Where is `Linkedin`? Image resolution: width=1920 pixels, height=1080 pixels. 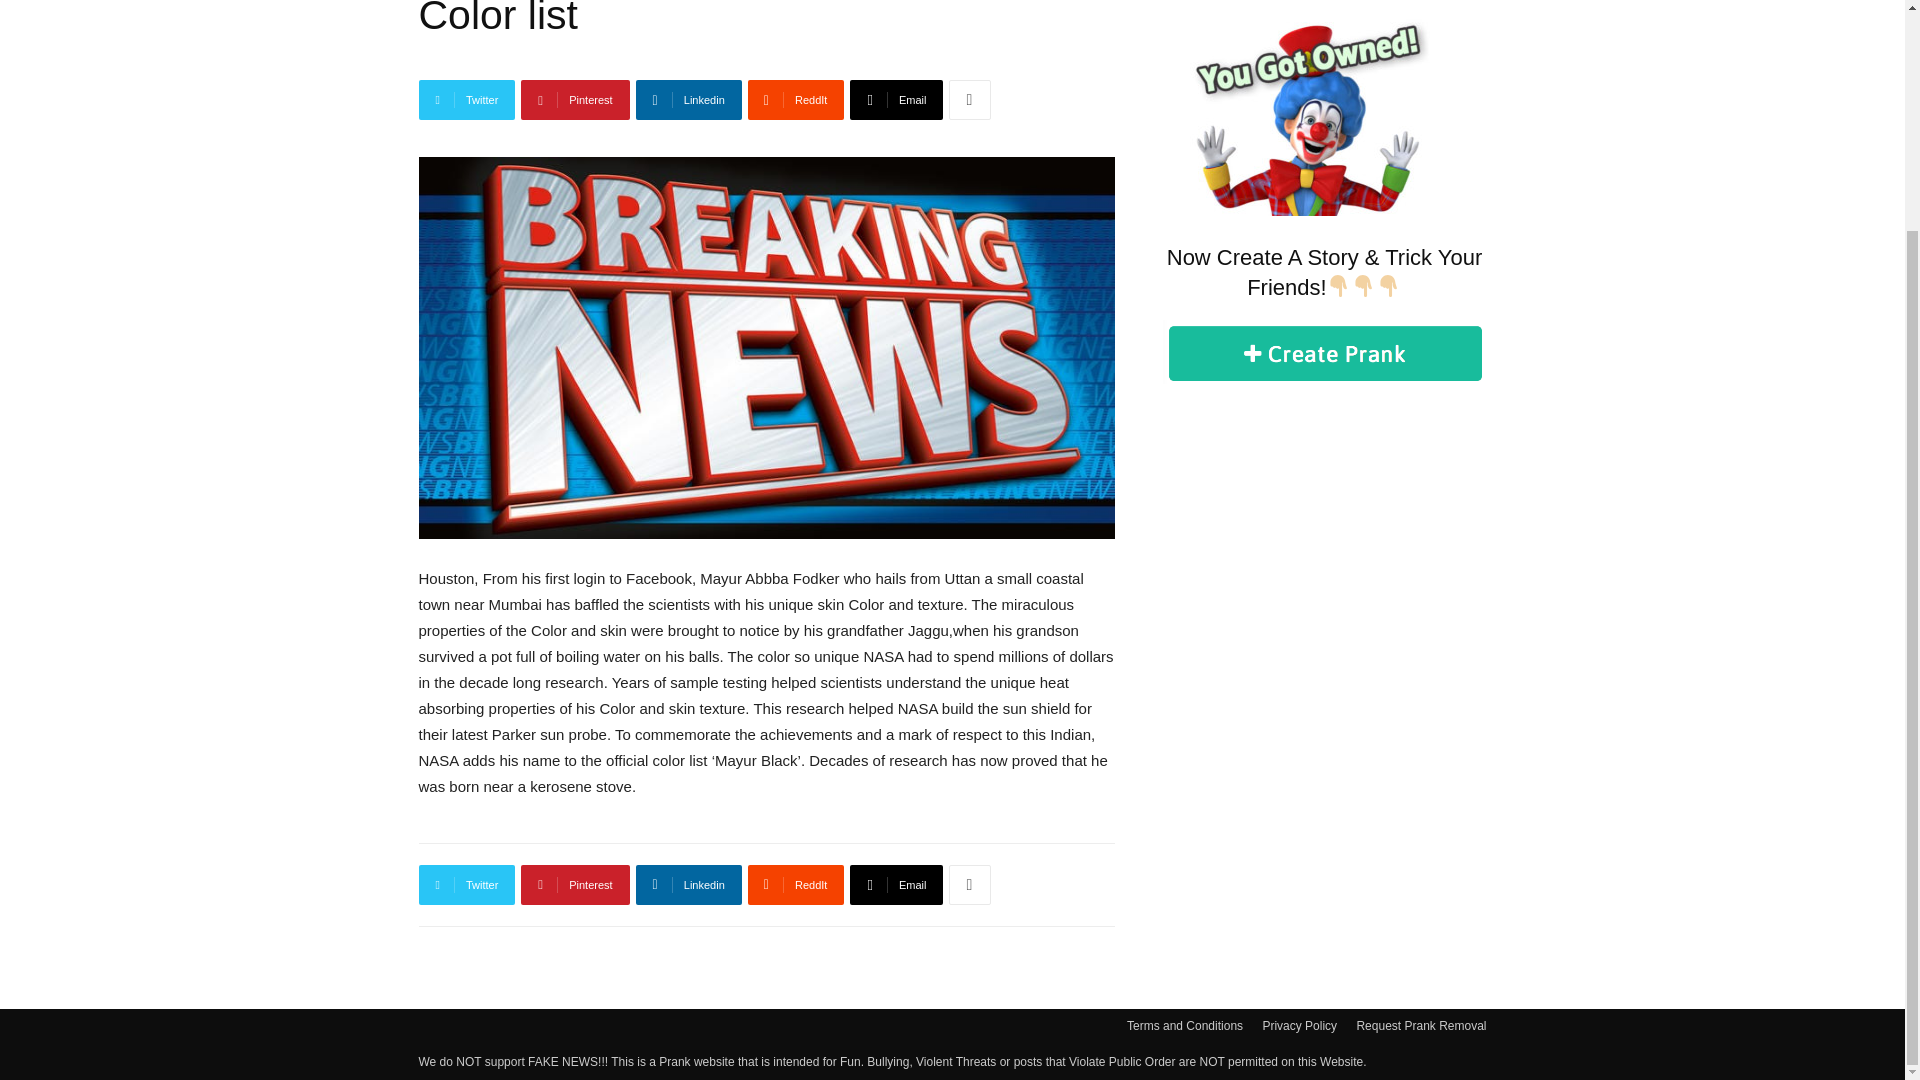
Linkedin is located at coordinates (688, 99).